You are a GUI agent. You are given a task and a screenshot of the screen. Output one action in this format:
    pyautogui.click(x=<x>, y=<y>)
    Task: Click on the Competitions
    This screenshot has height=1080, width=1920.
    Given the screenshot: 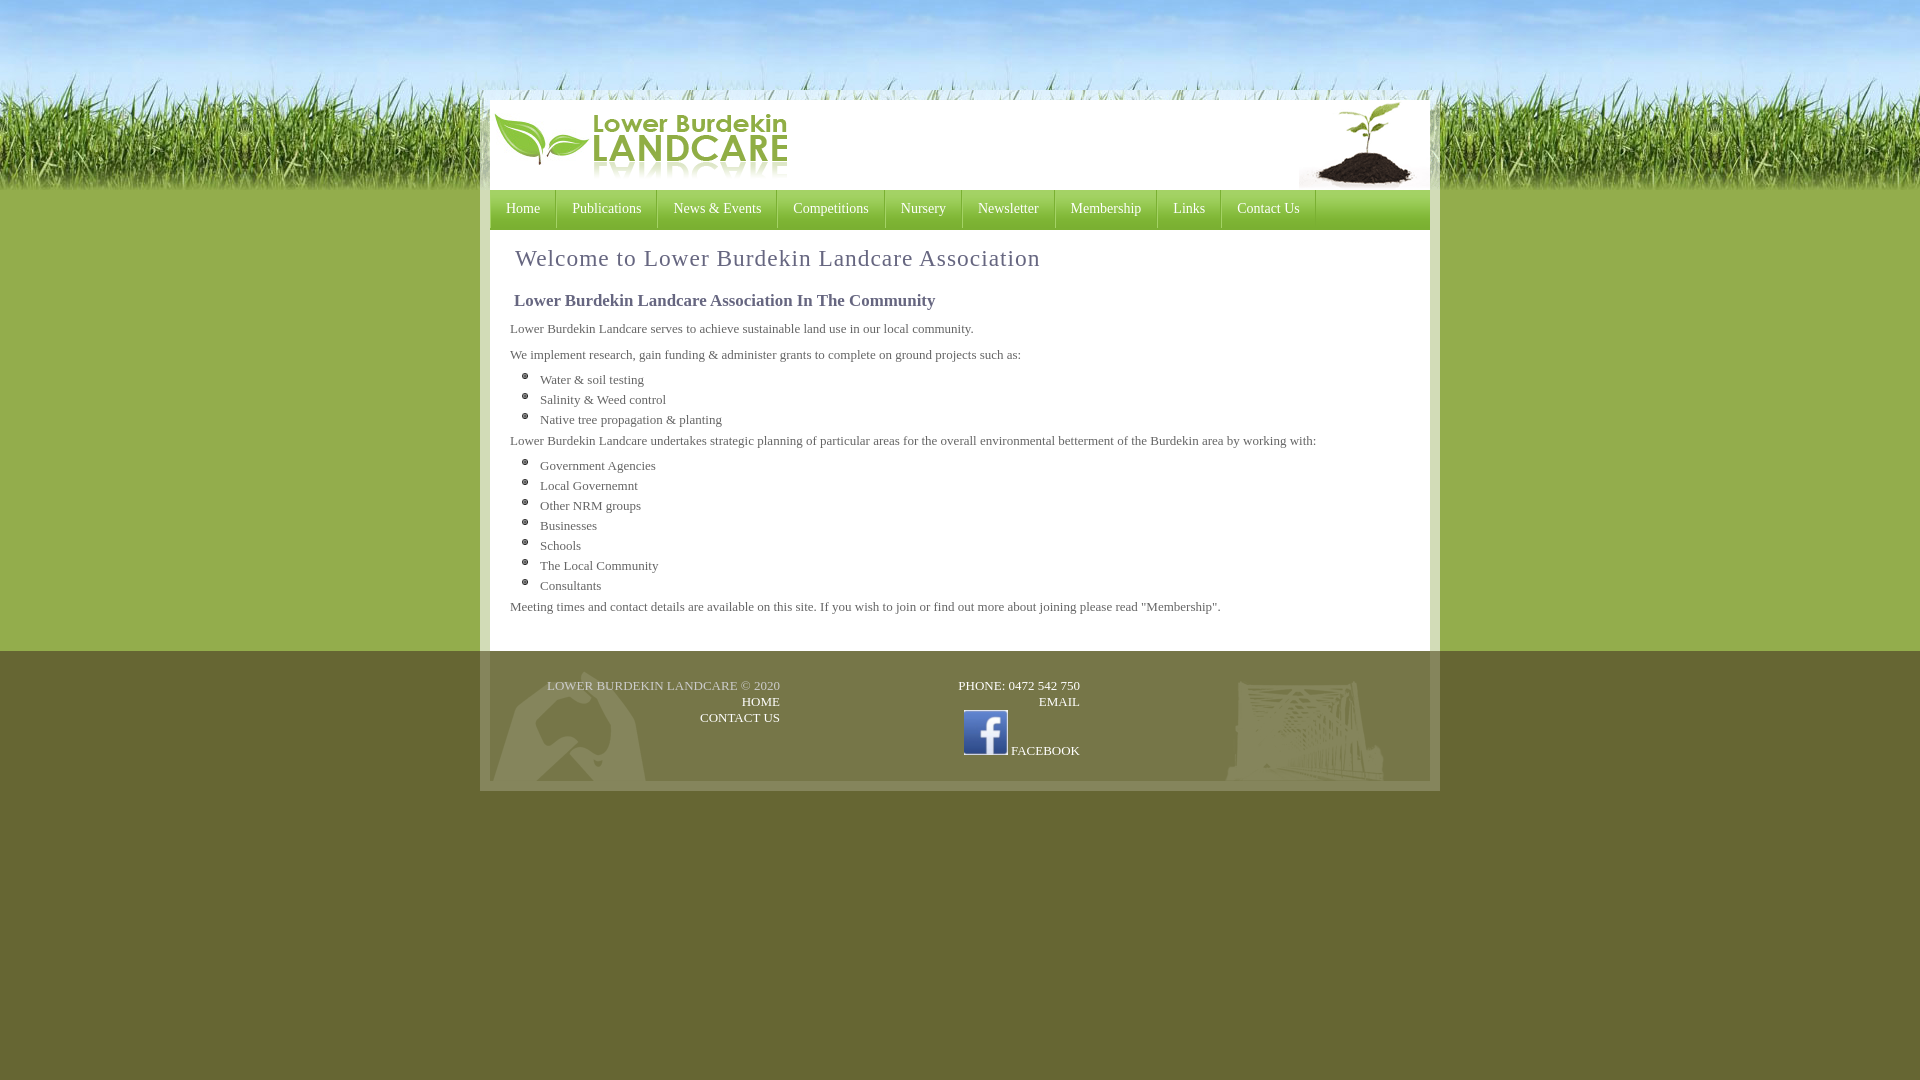 What is the action you would take?
    pyautogui.click(x=830, y=209)
    